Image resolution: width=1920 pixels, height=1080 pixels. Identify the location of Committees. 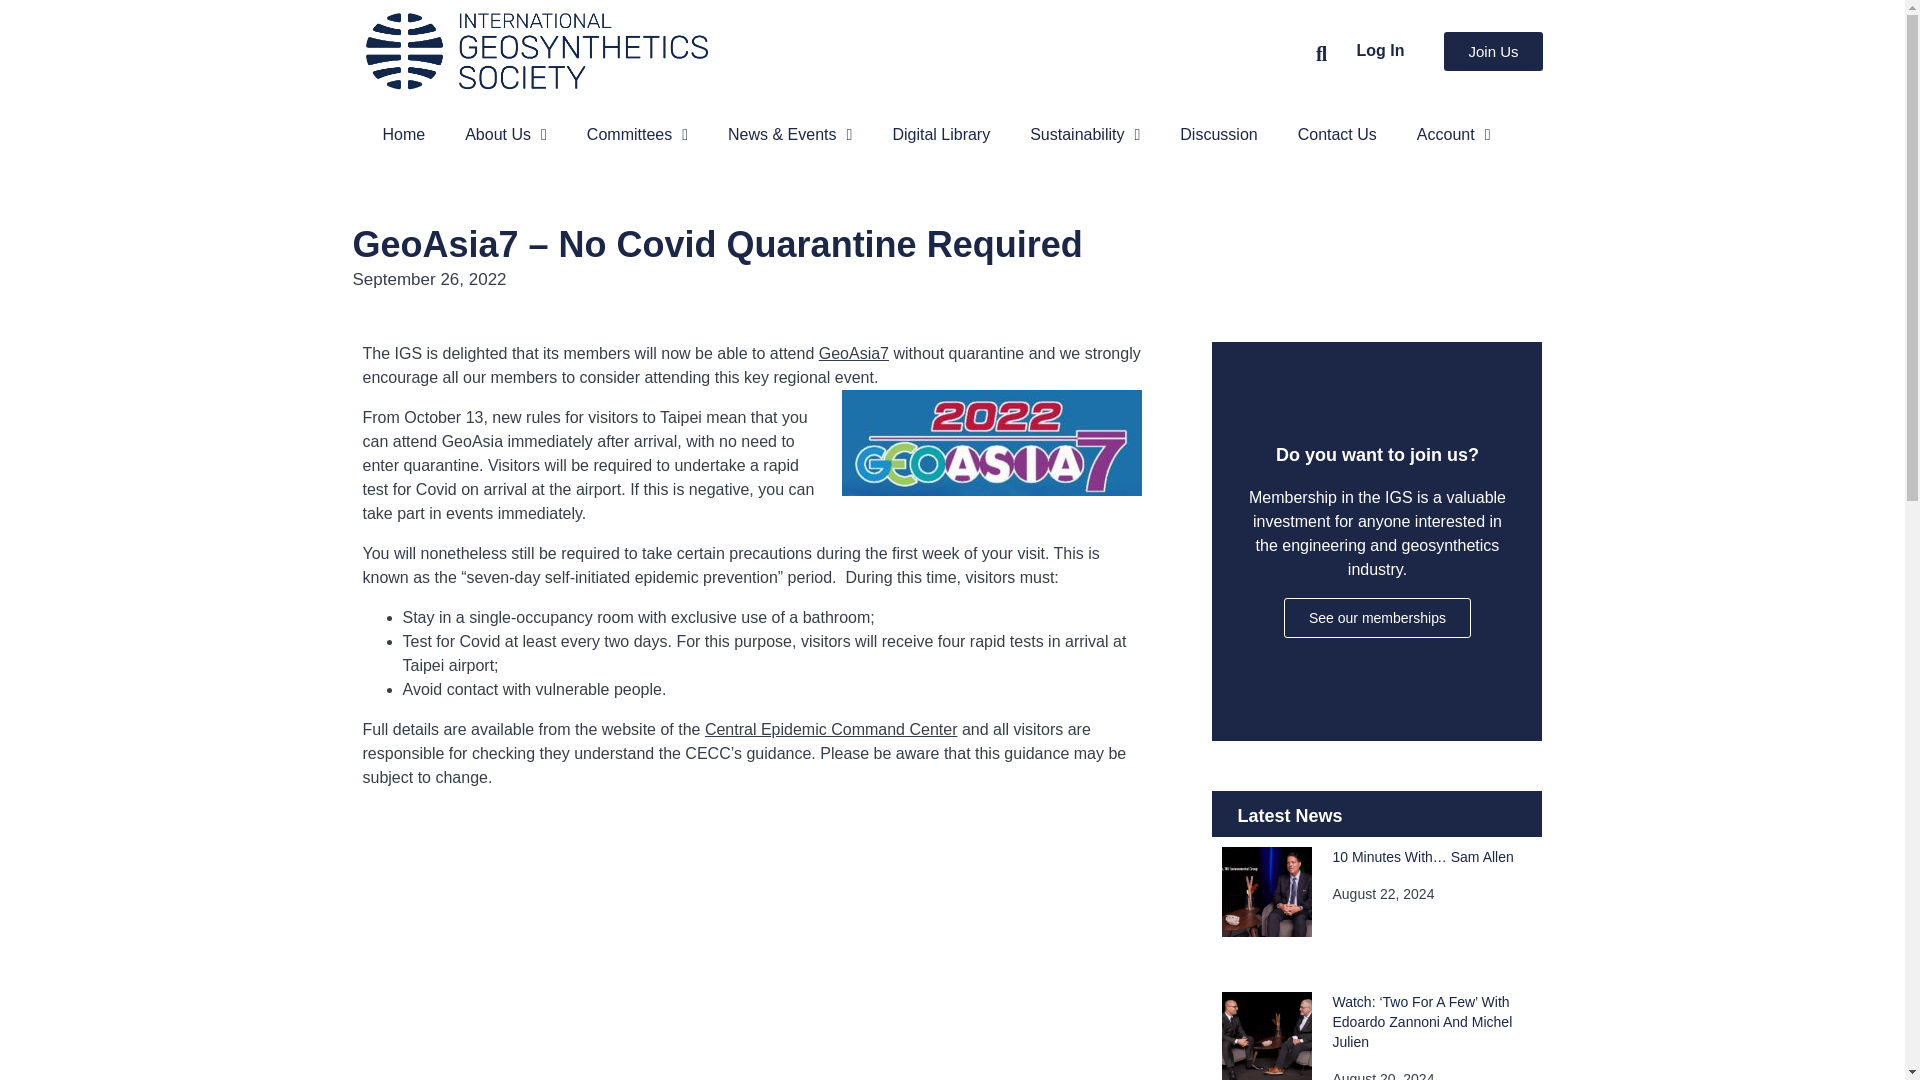
(637, 134).